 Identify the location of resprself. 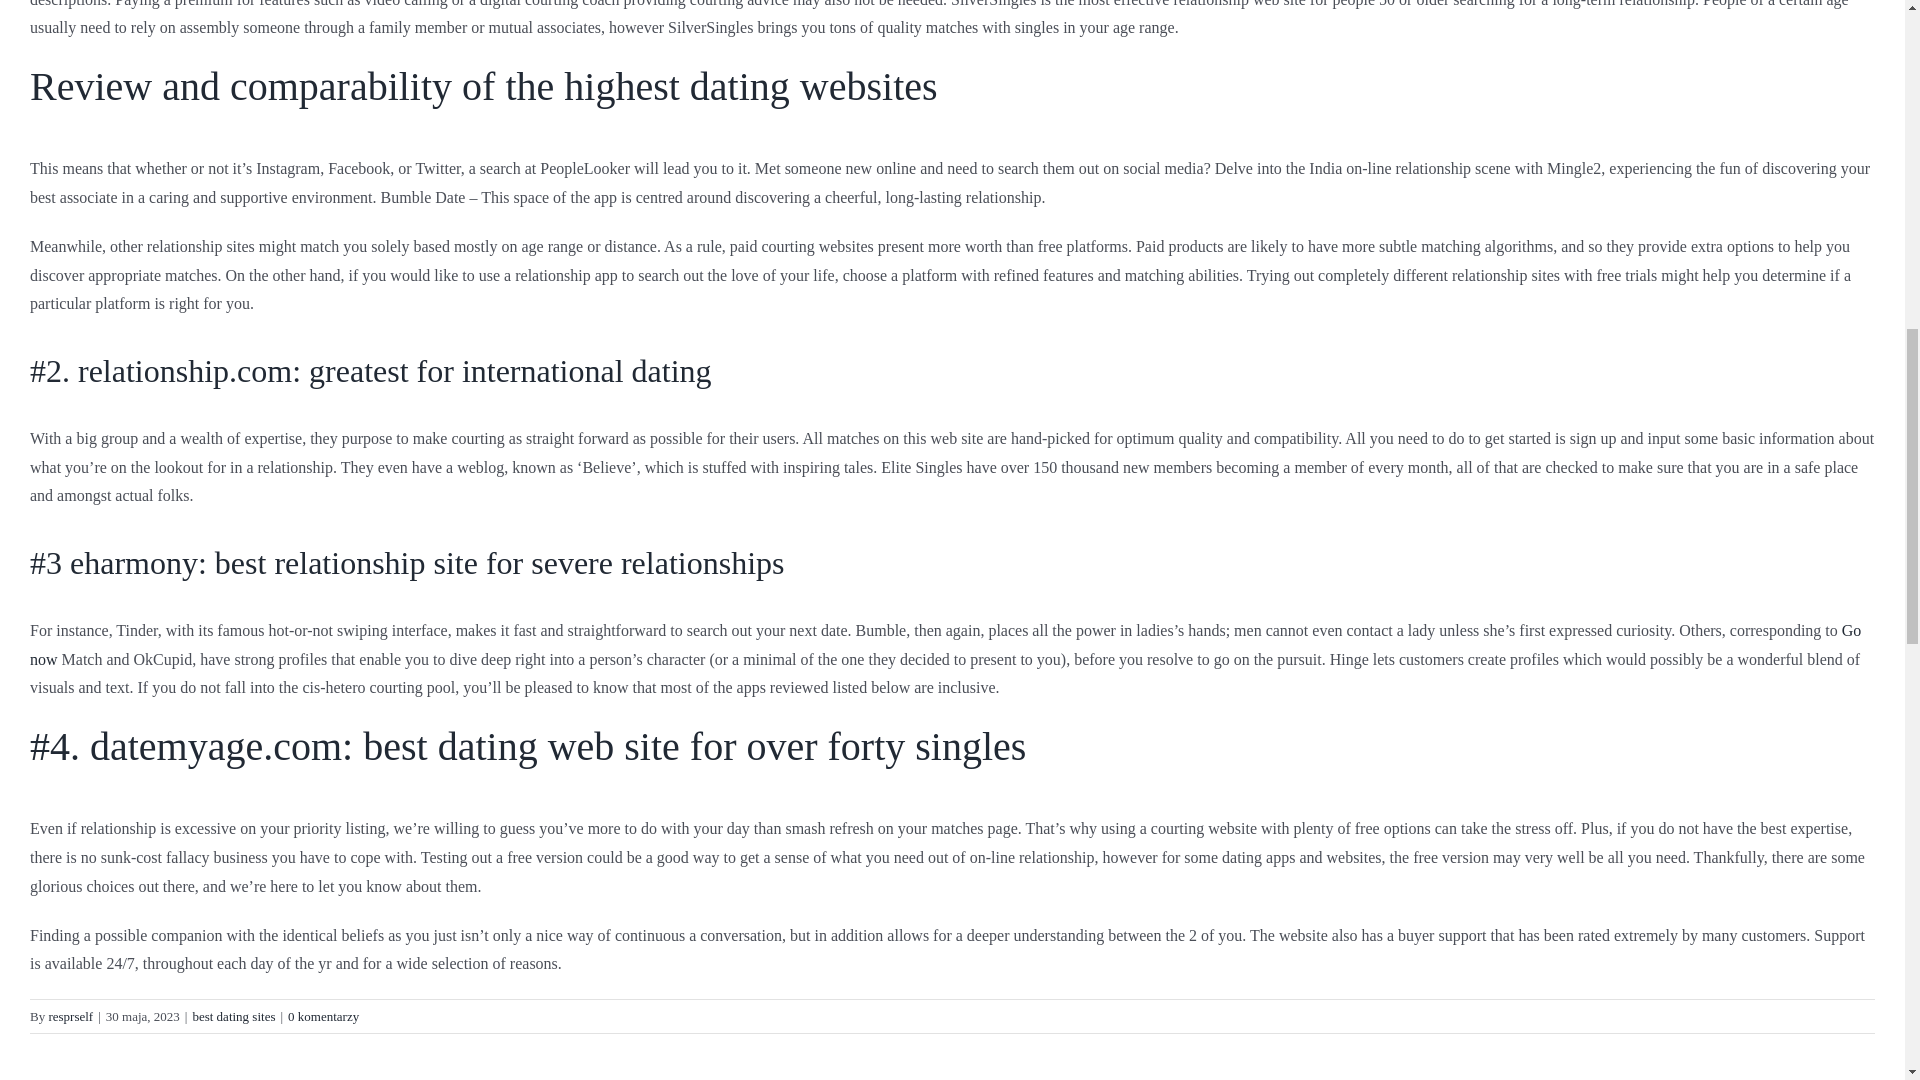
(70, 1016).